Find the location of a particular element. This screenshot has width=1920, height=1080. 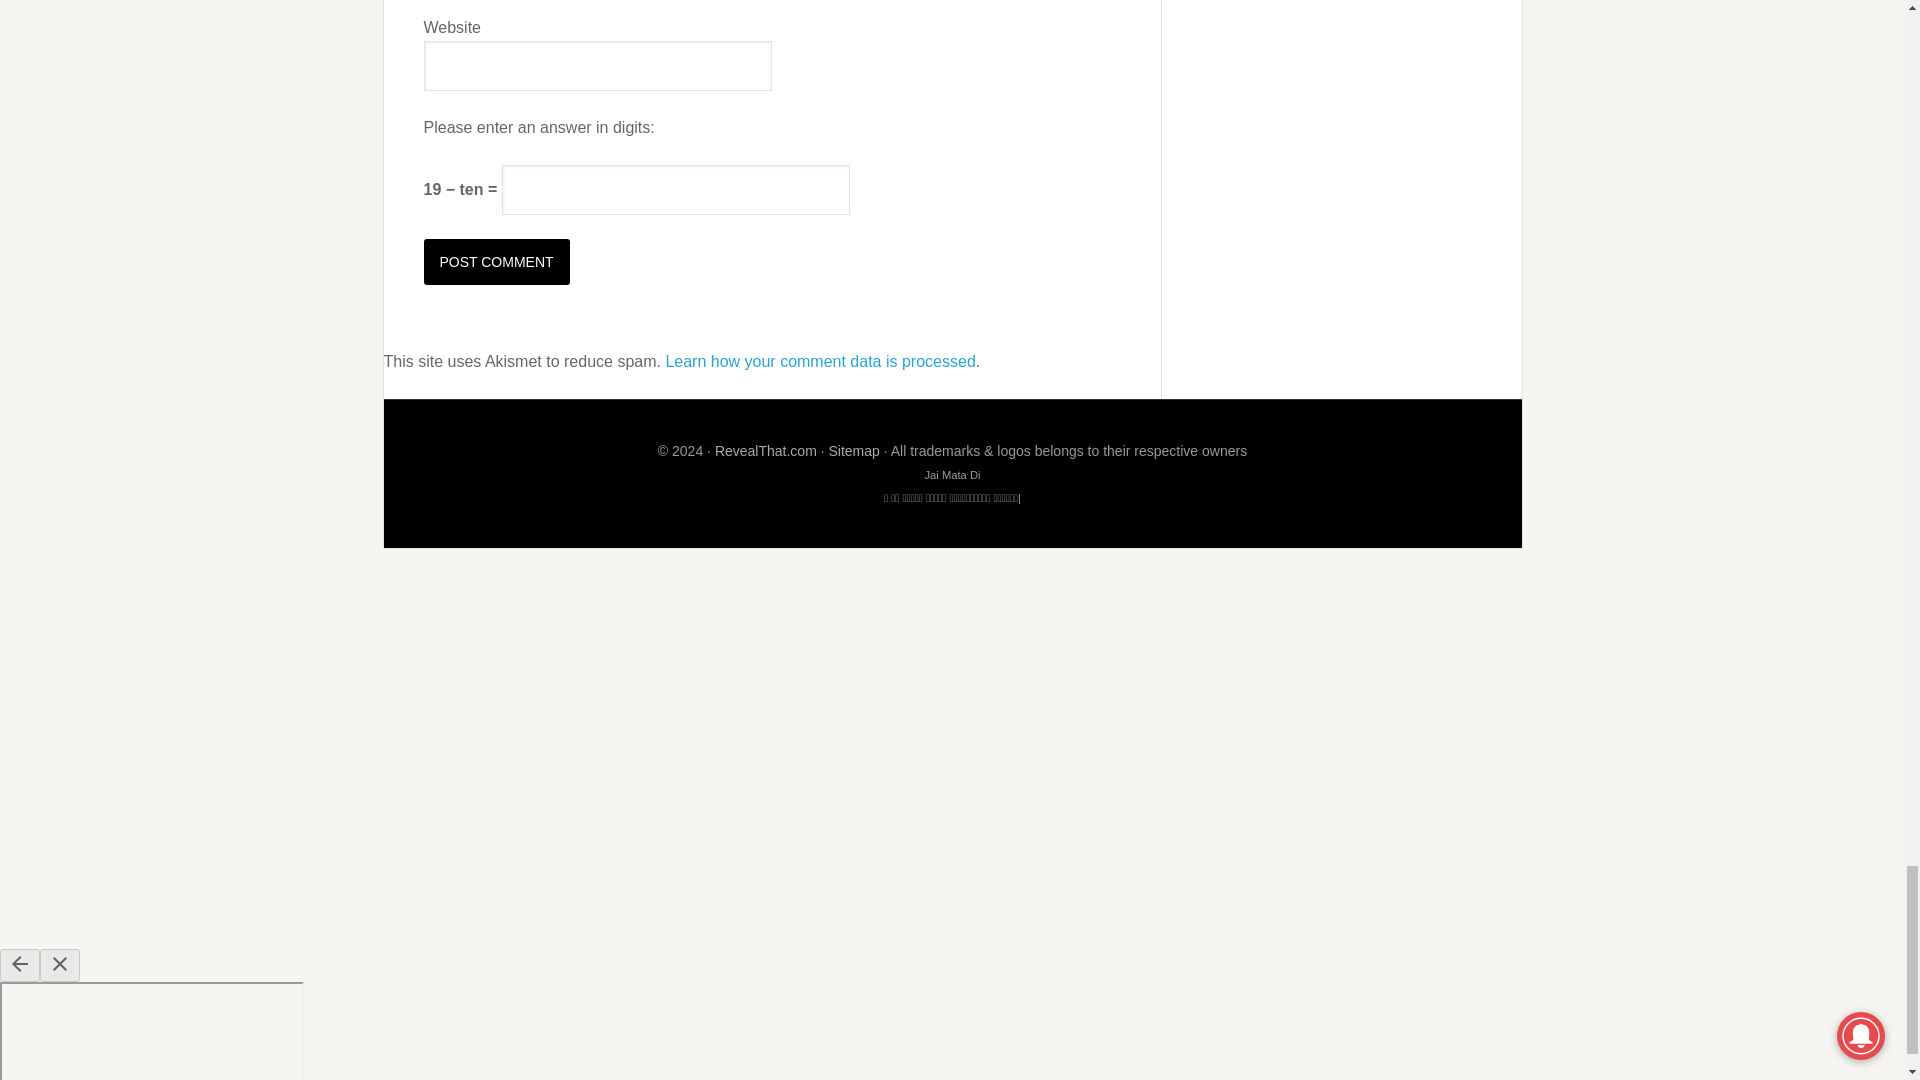

Learn how your comment data is processed is located at coordinates (820, 362).